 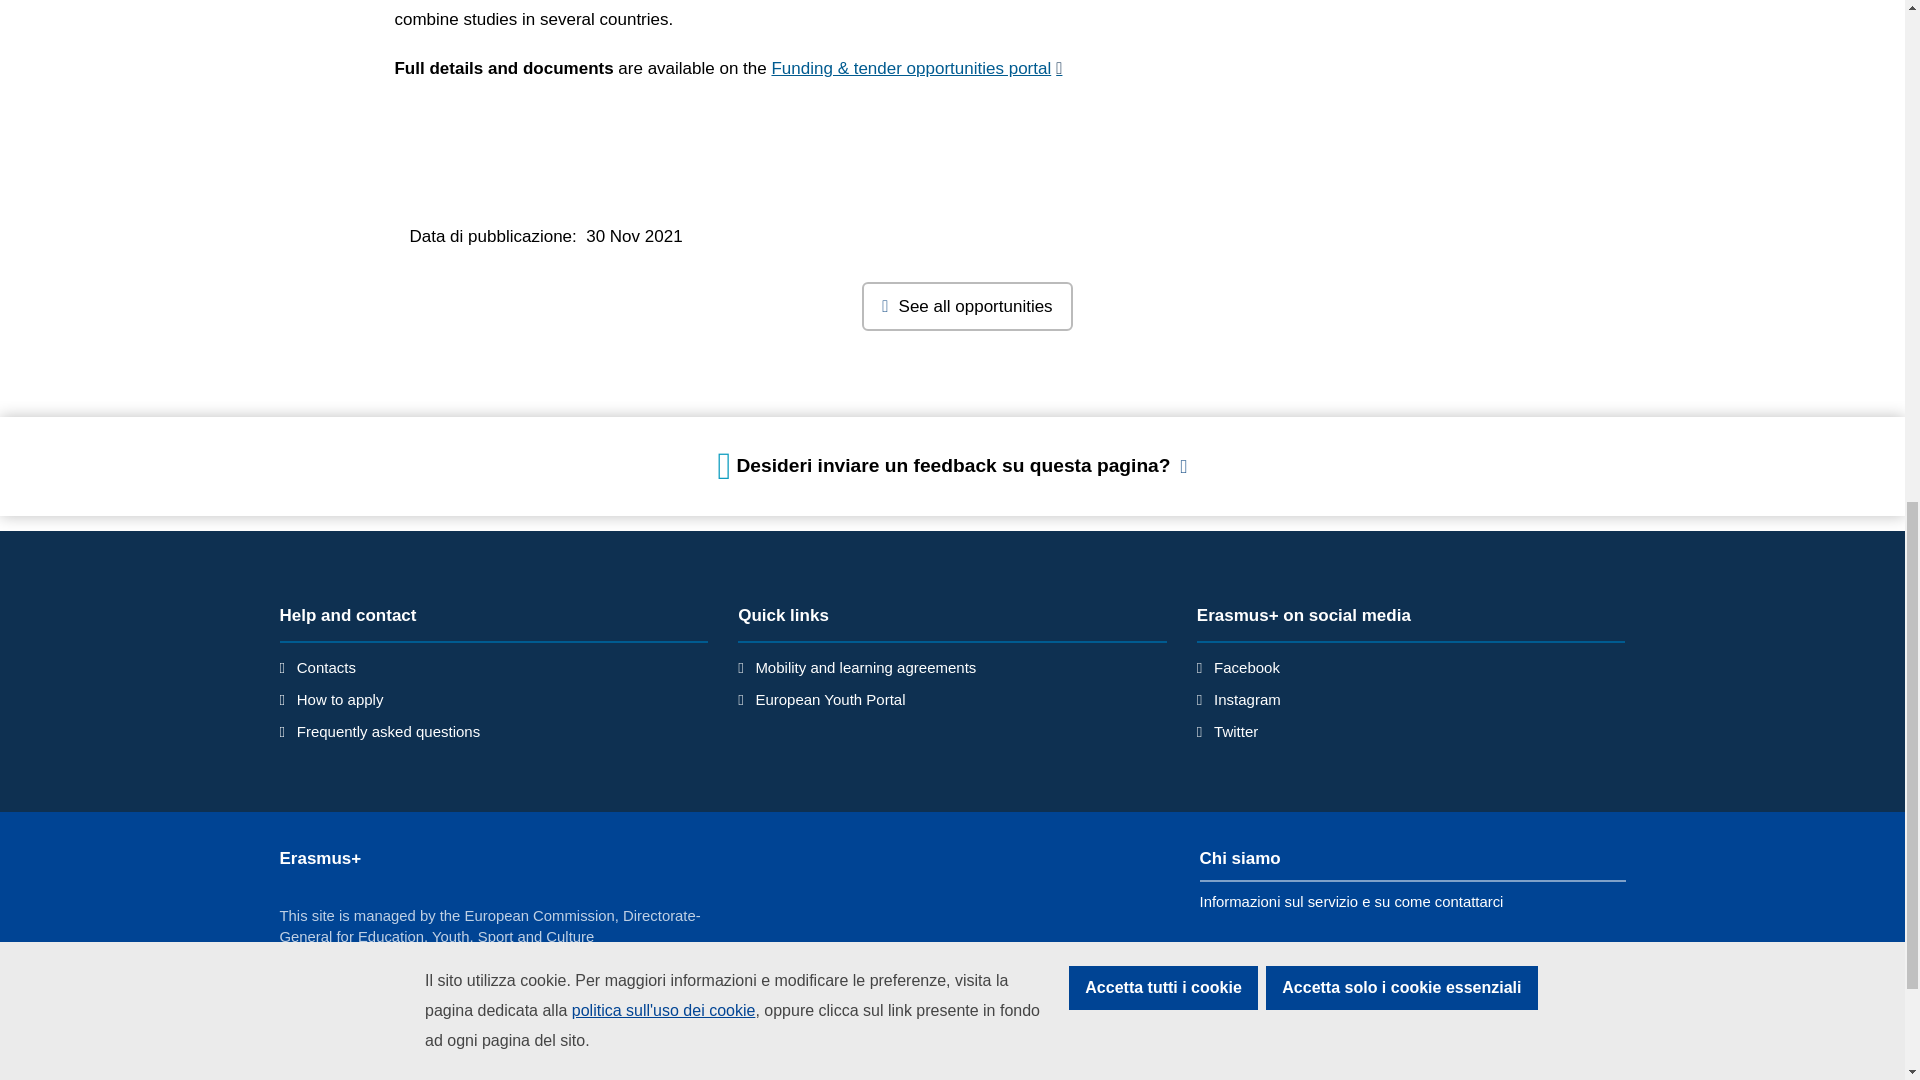 I want to click on European Commission, so click(x=425, y=1076).